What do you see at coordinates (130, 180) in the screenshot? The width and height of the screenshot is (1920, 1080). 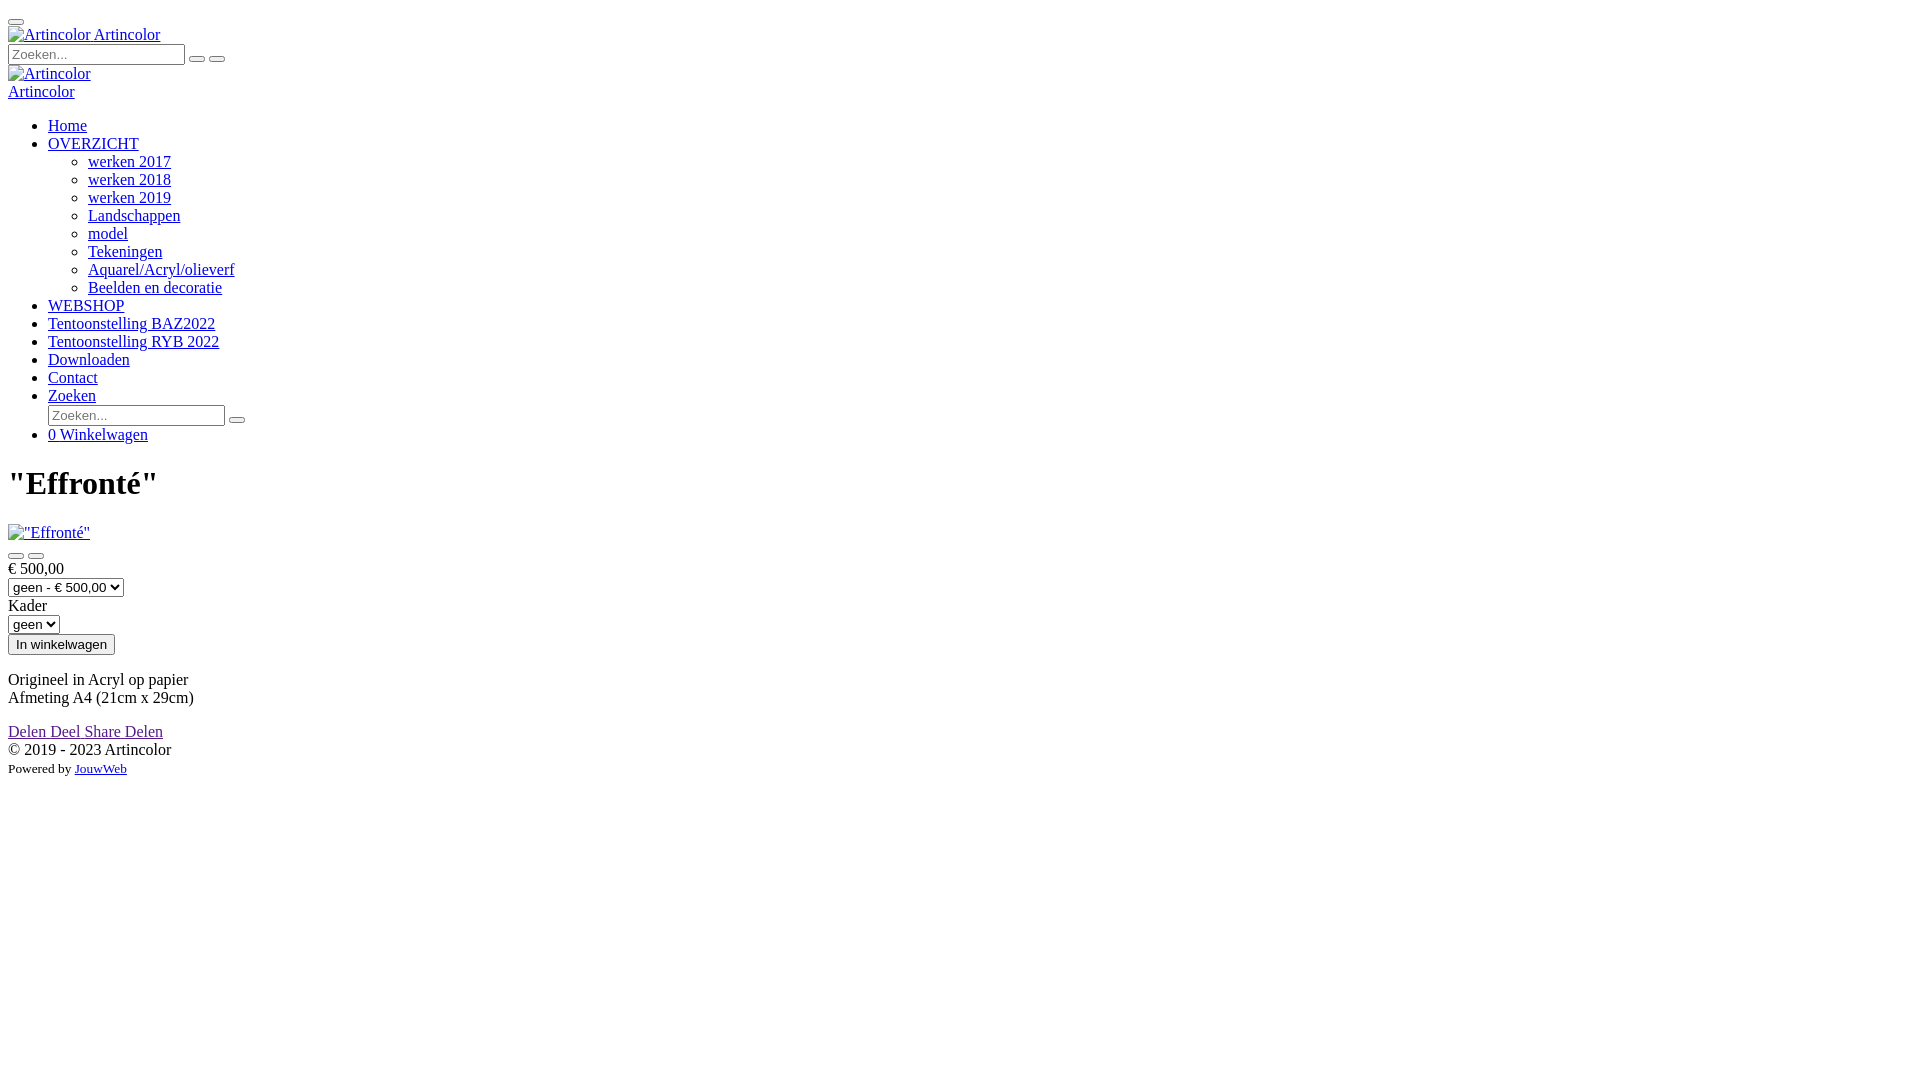 I see `werken 2018` at bounding box center [130, 180].